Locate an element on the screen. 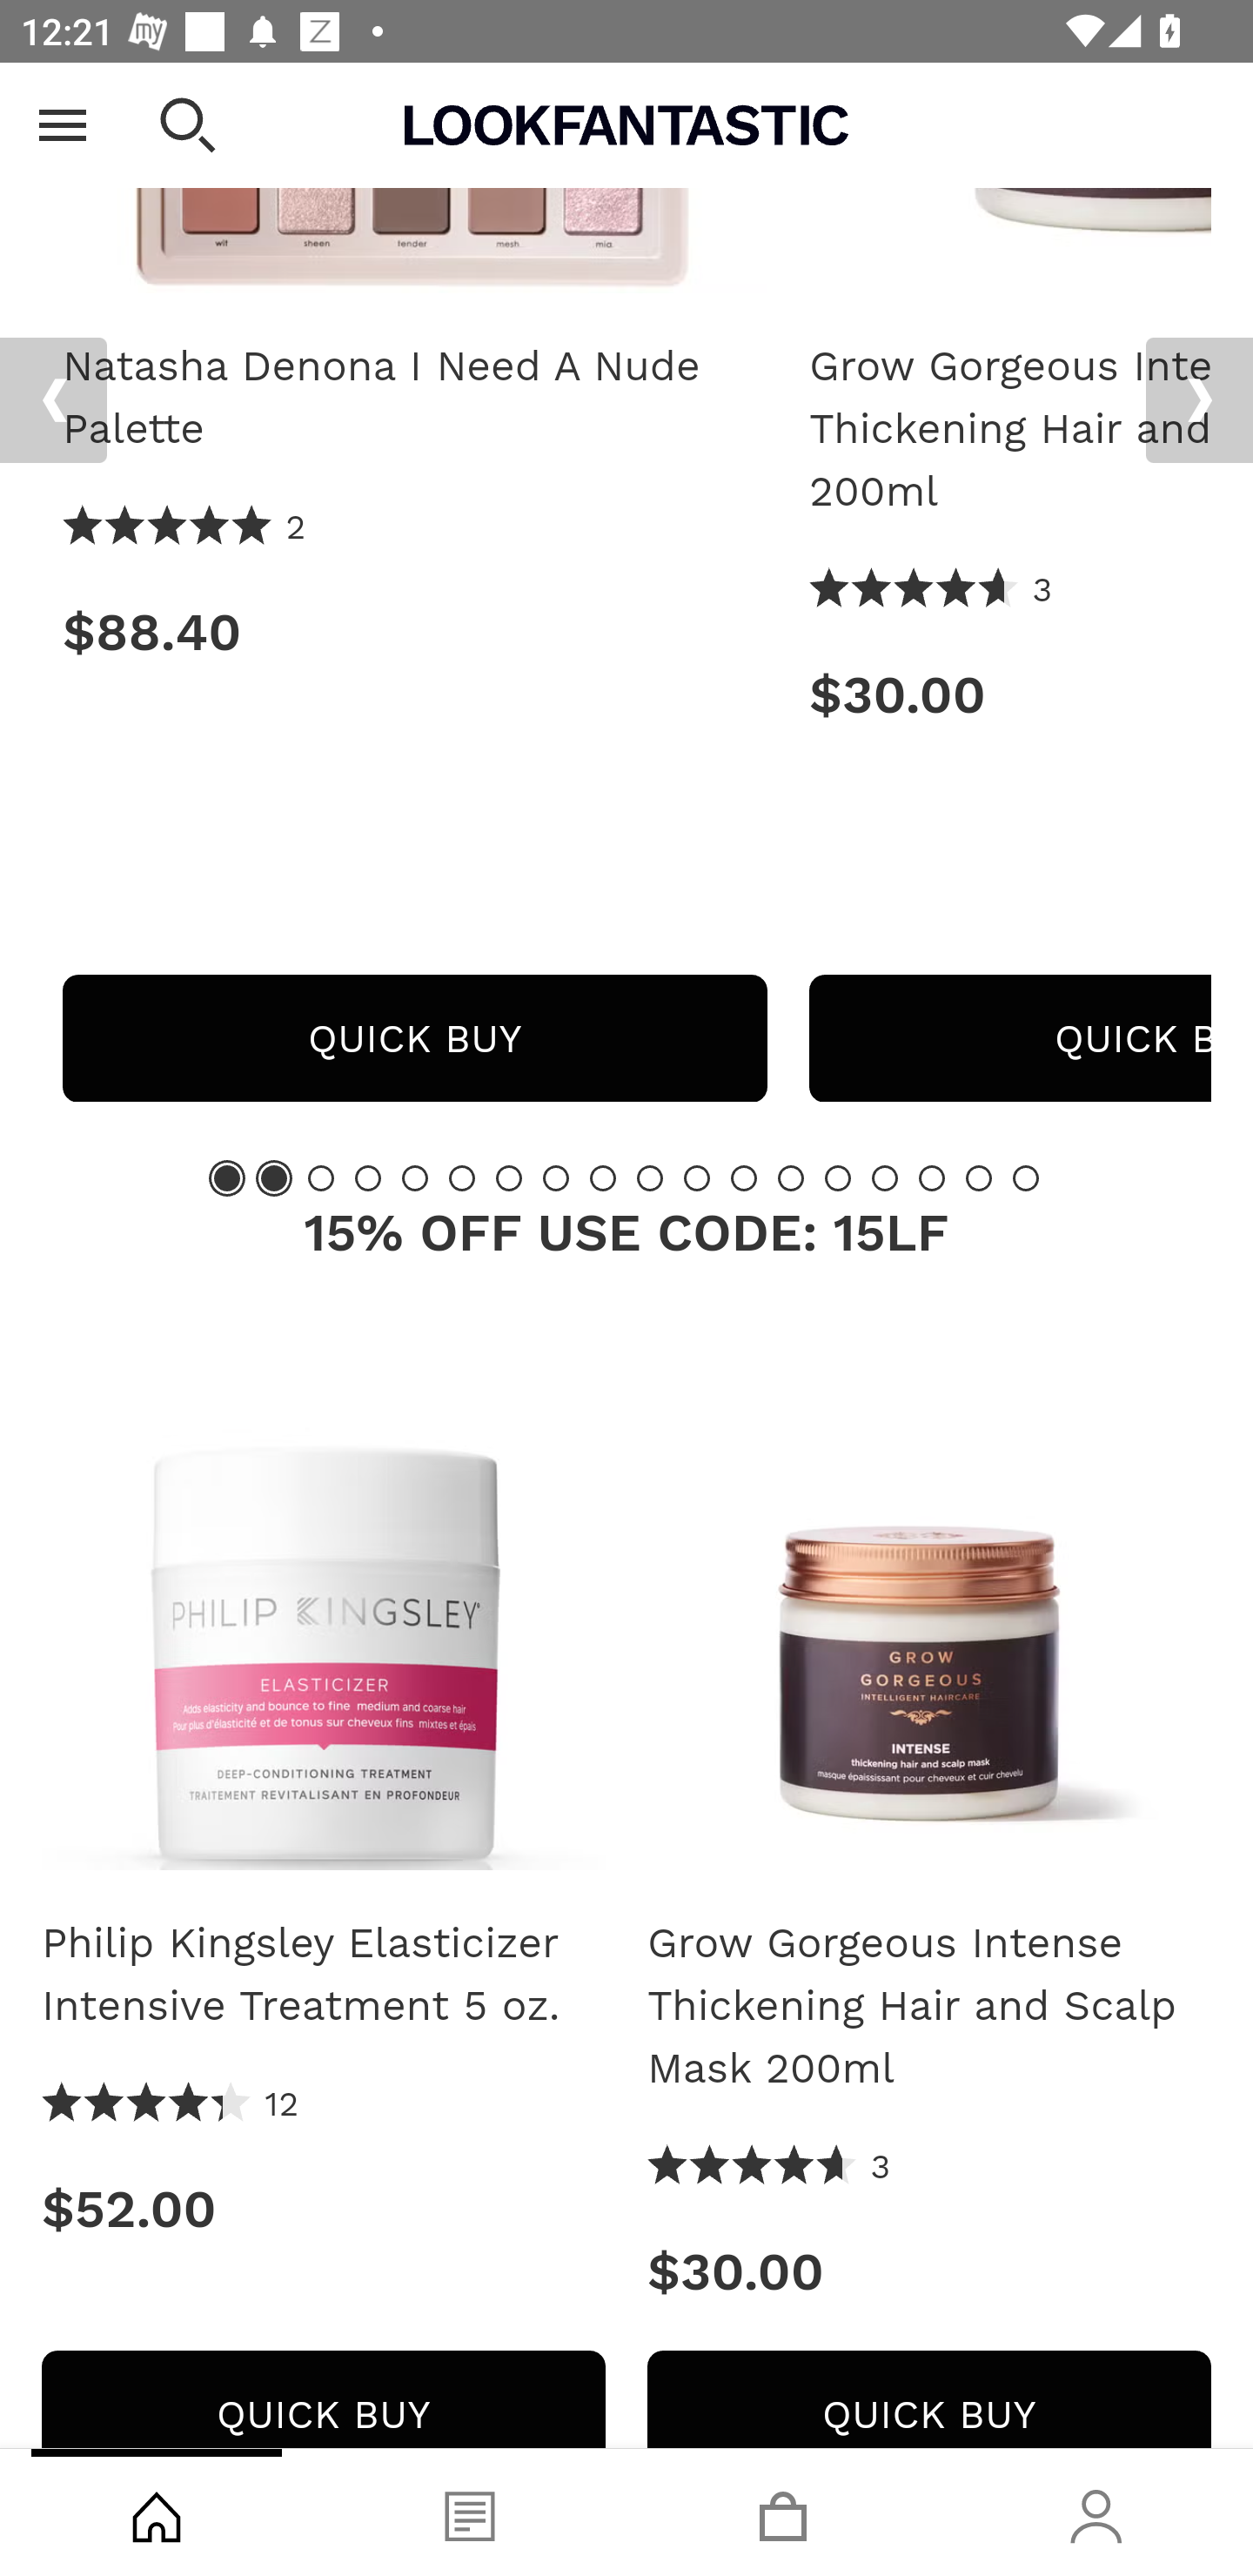  Showing Slide 1 (Current Item) is located at coordinates (227, 1178).